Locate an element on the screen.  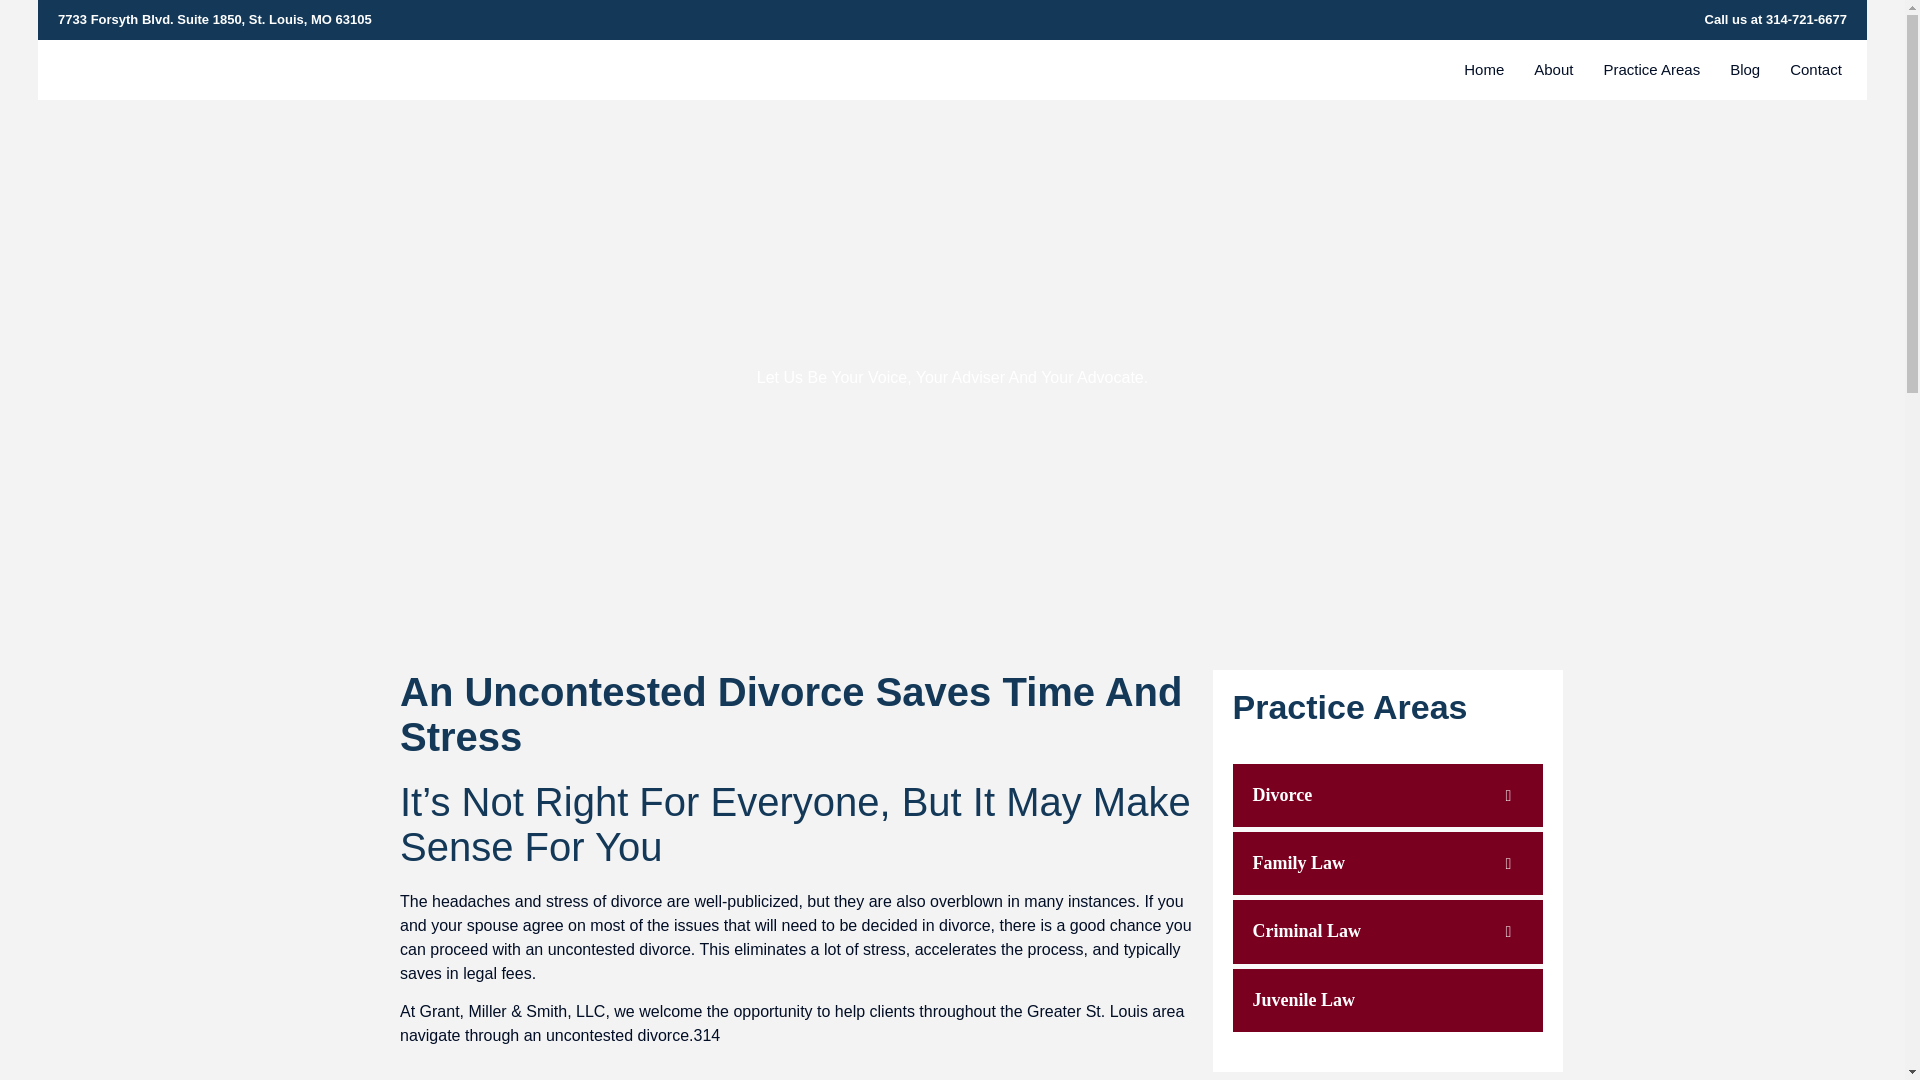
Home is located at coordinates (1484, 69).